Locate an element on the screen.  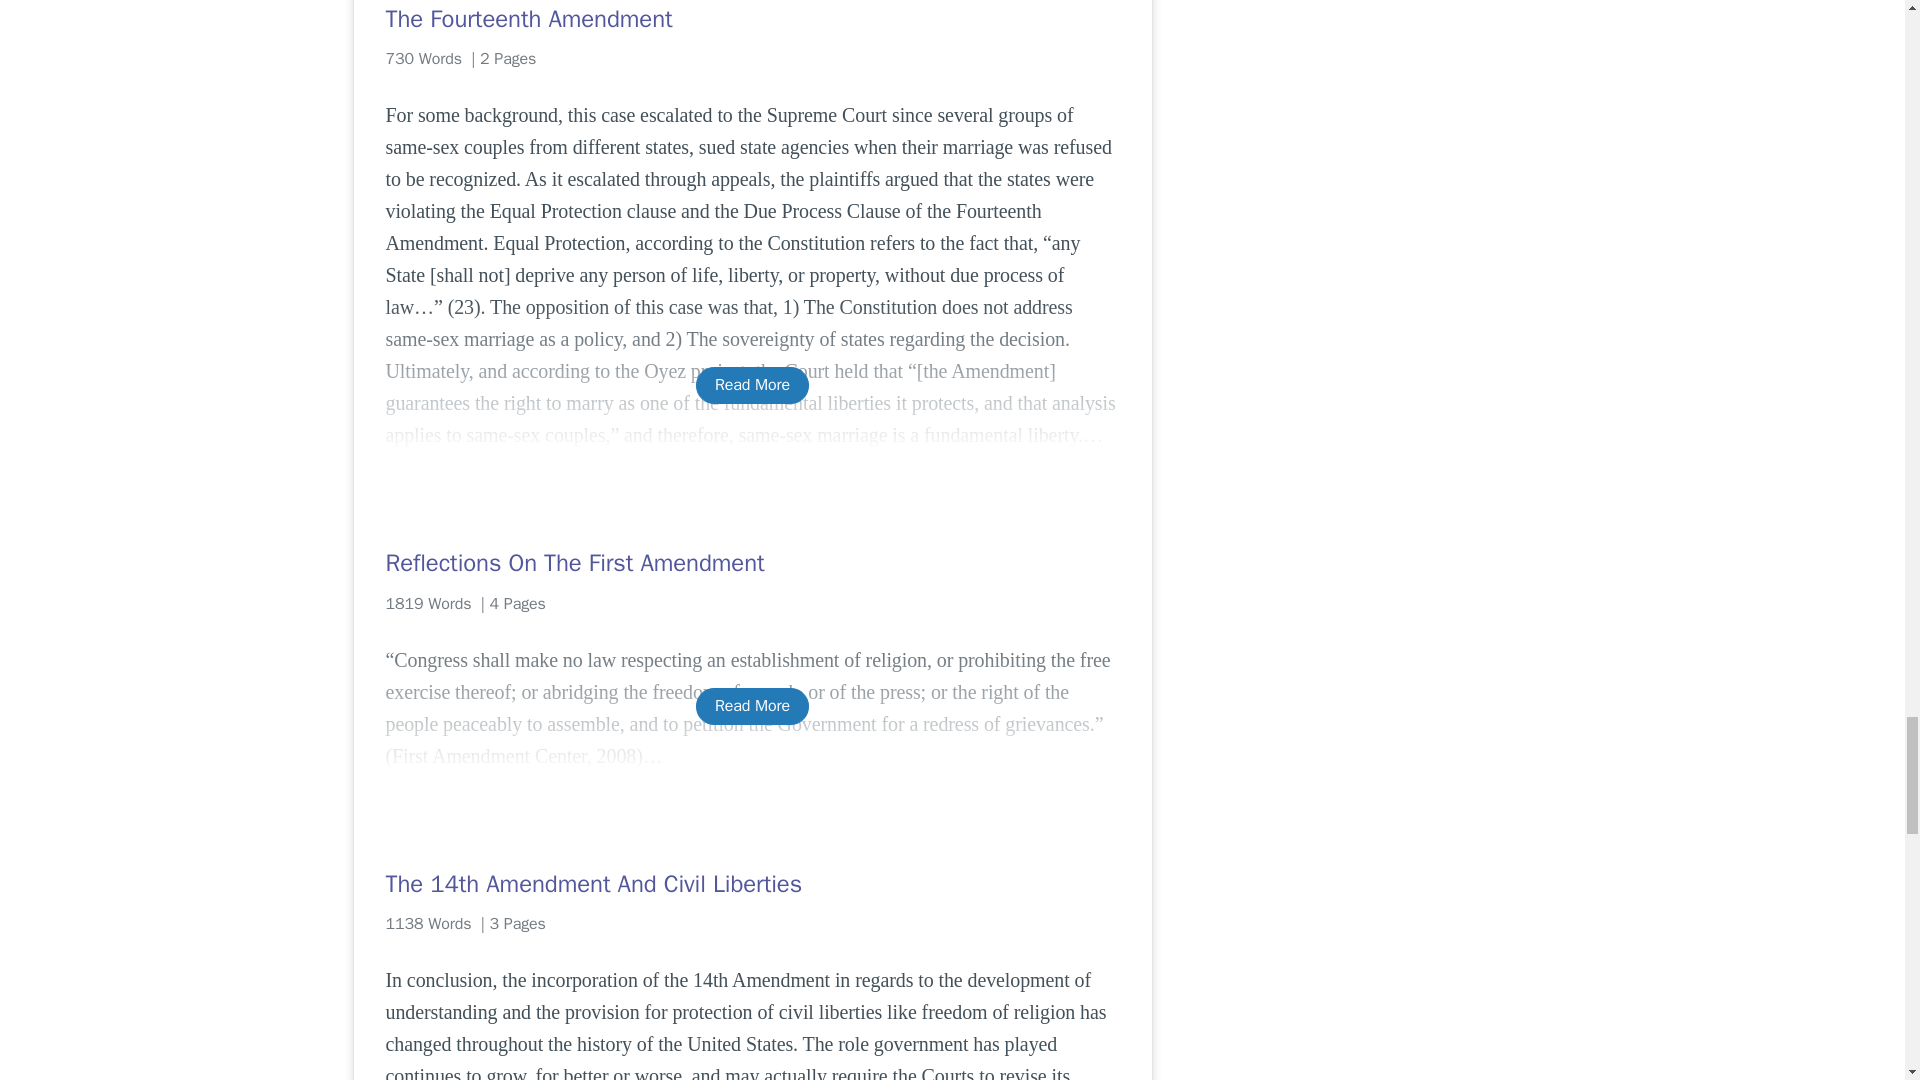
Reflections On The First Amendment is located at coordinates (752, 562).